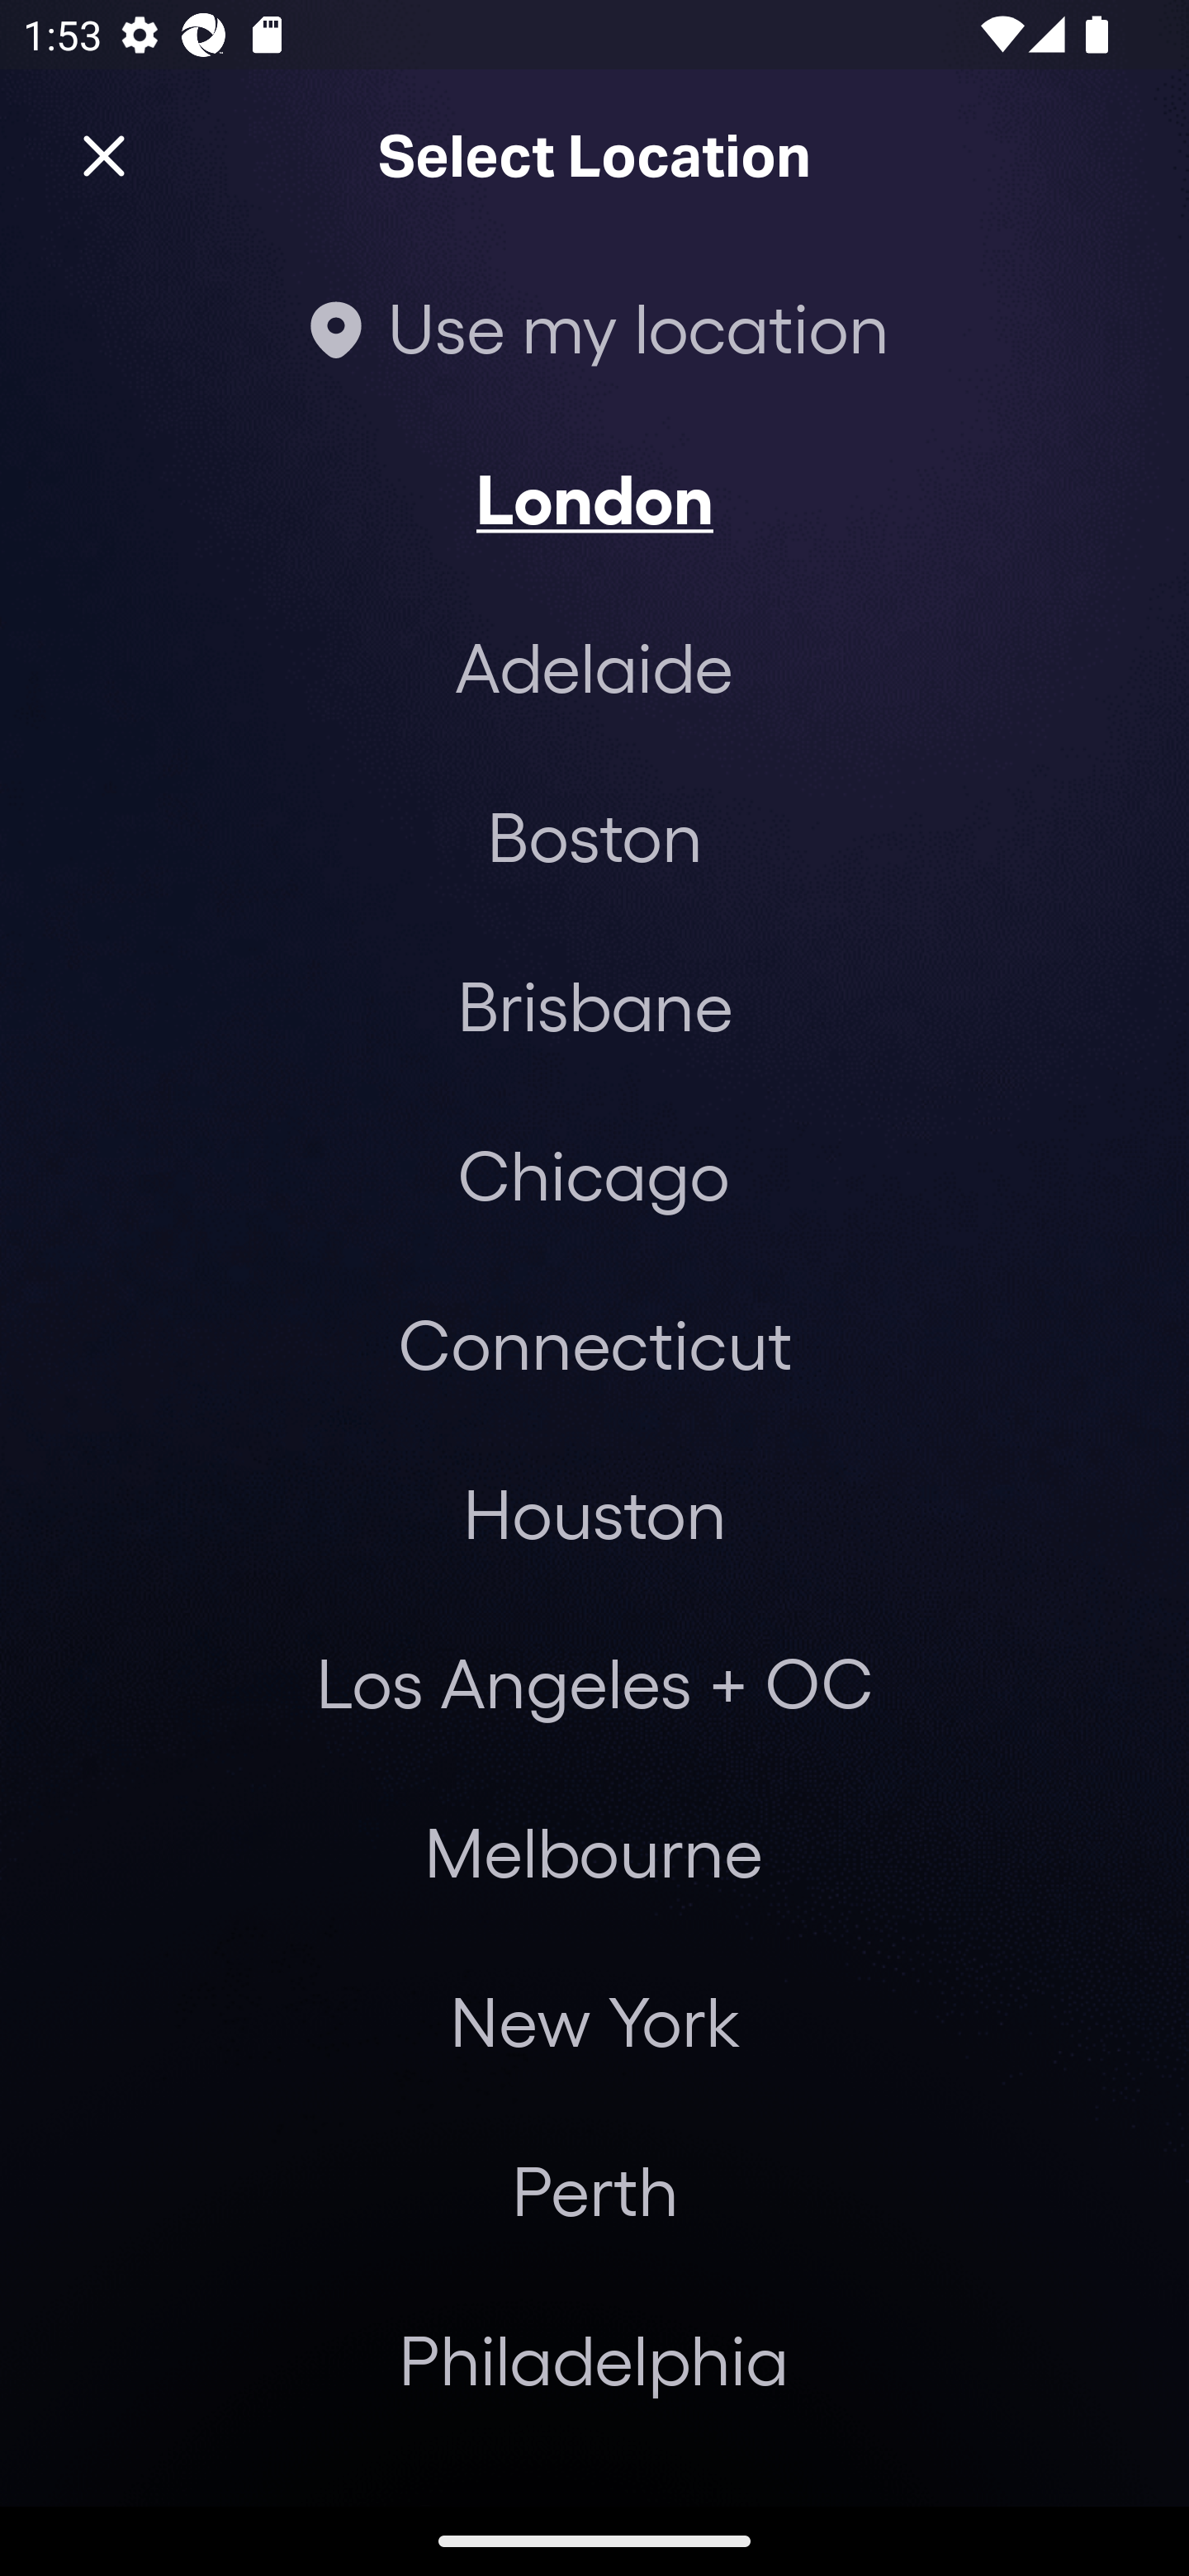 This screenshot has width=1189, height=2576. I want to click on Adelaide, so click(594, 667).